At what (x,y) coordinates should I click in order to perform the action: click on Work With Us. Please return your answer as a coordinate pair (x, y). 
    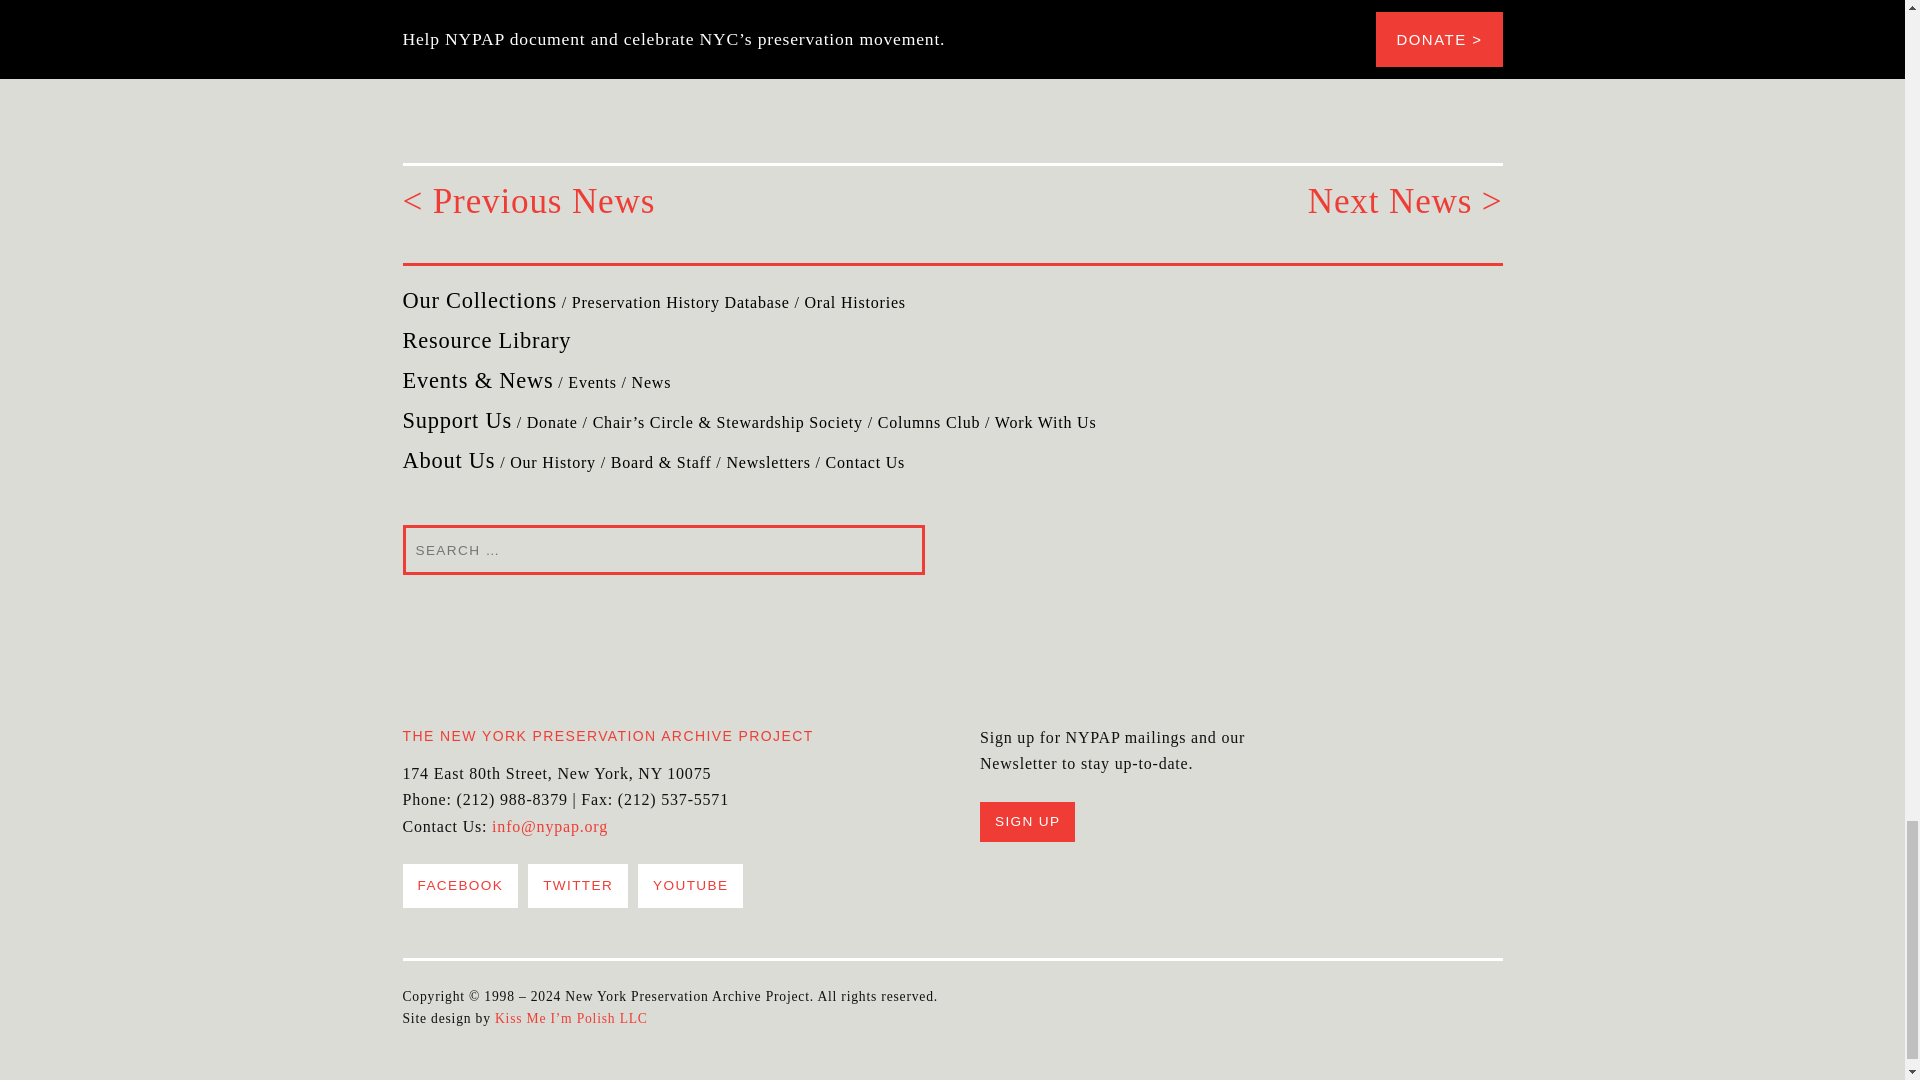
    Looking at the image, I should click on (1045, 422).